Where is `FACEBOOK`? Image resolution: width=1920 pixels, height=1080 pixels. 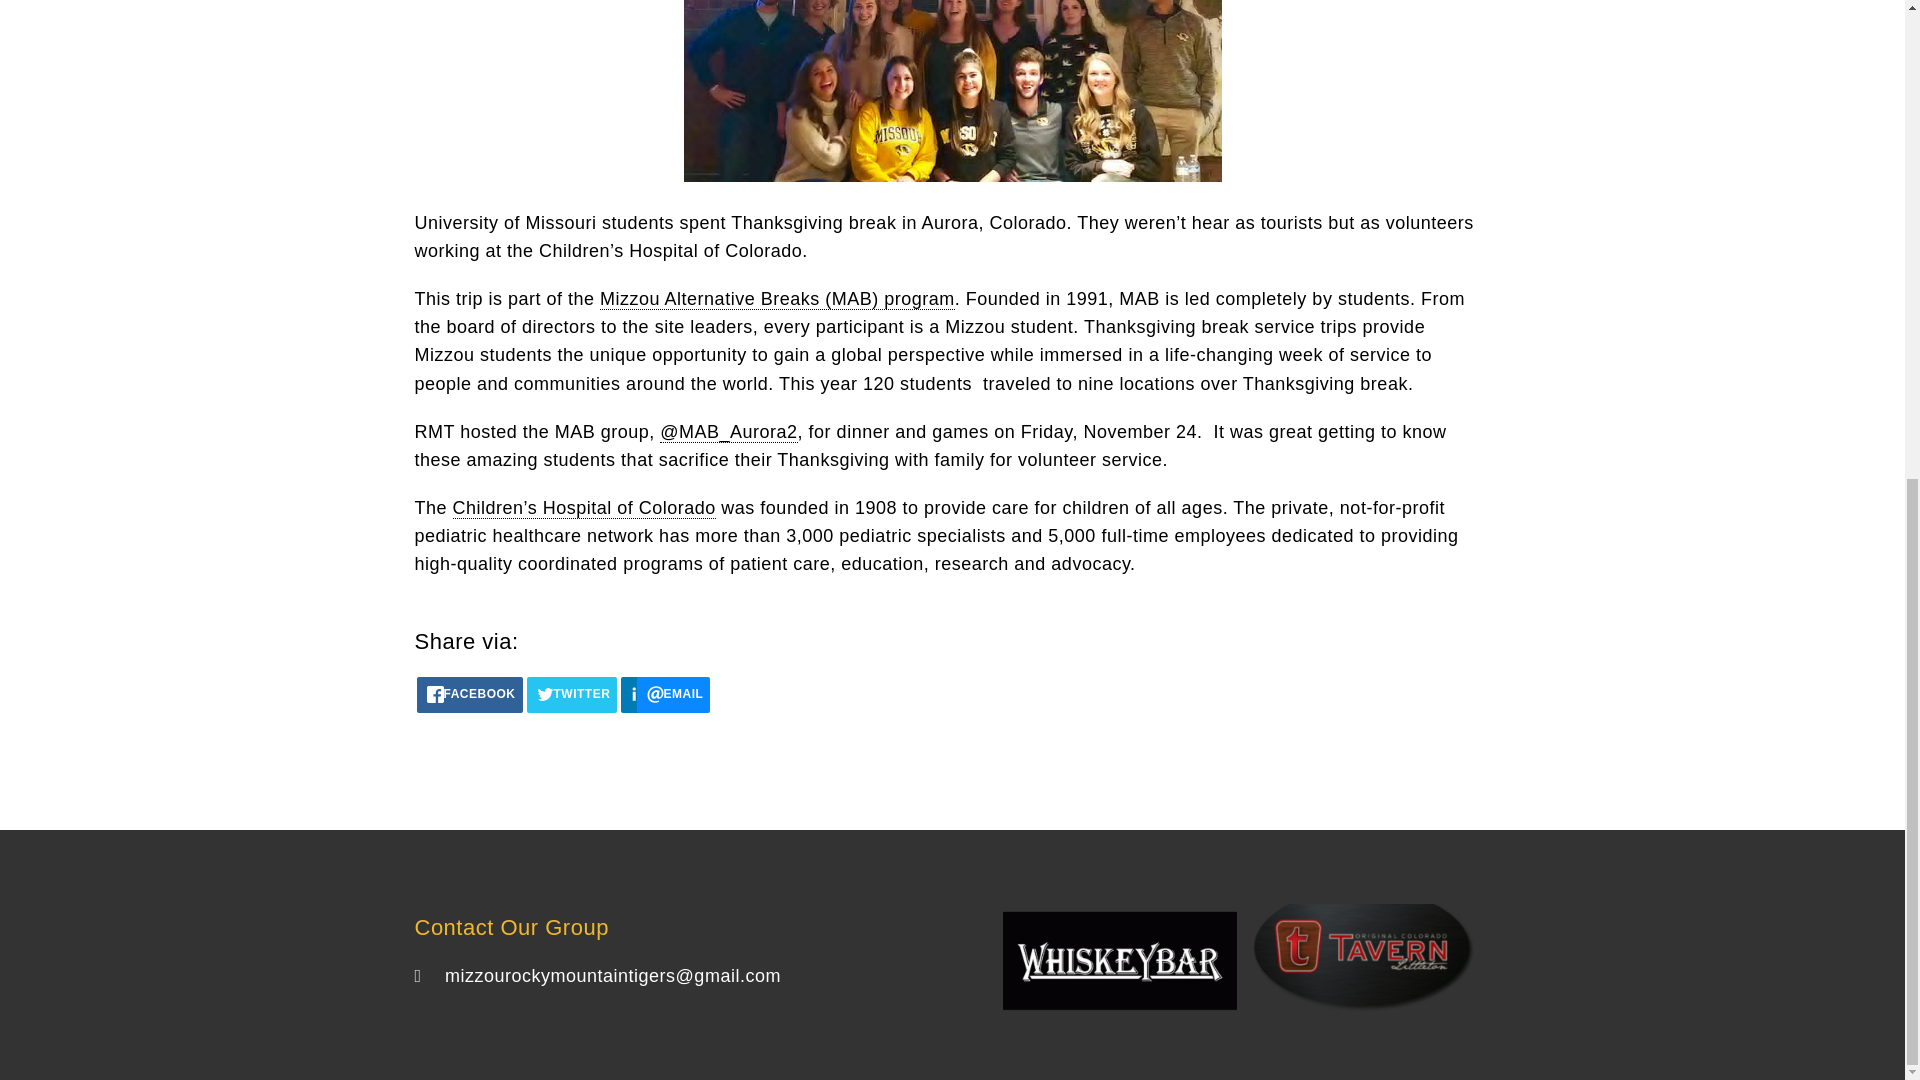
FACEBOOK is located at coordinates (469, 694).